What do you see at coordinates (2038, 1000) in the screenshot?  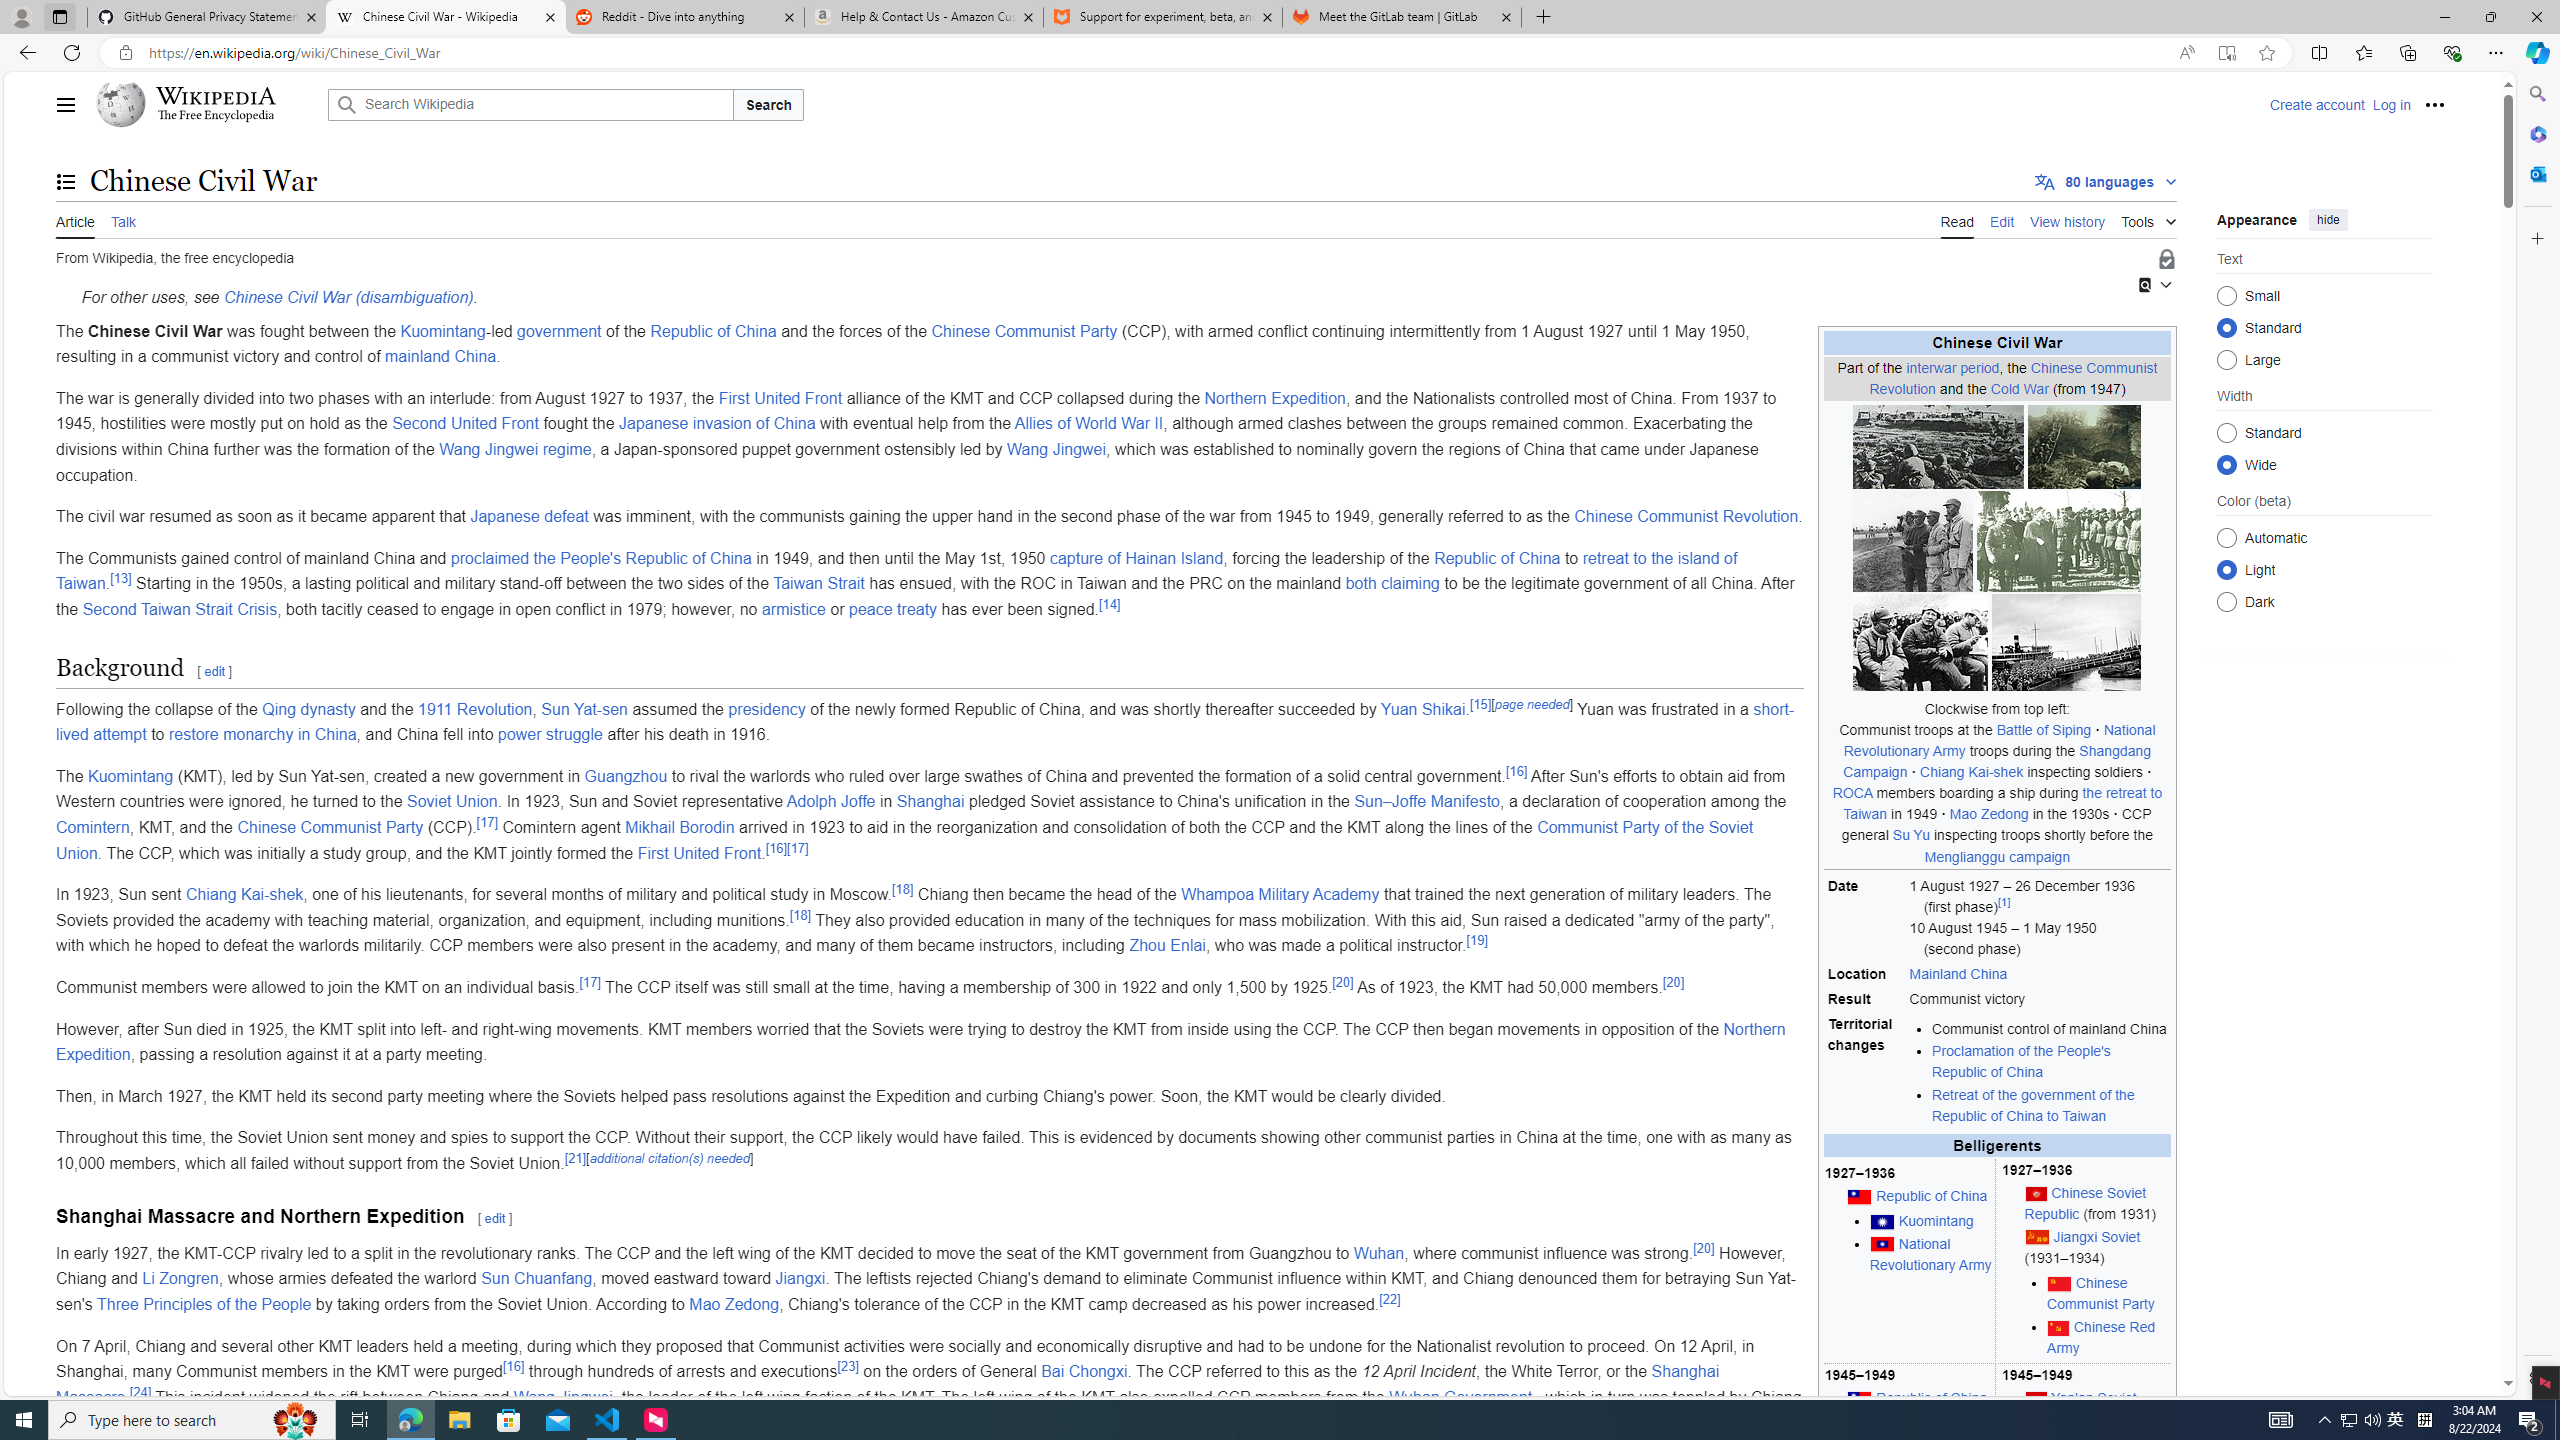 I see `Communist victory` at bounding box center [2038, 1000].